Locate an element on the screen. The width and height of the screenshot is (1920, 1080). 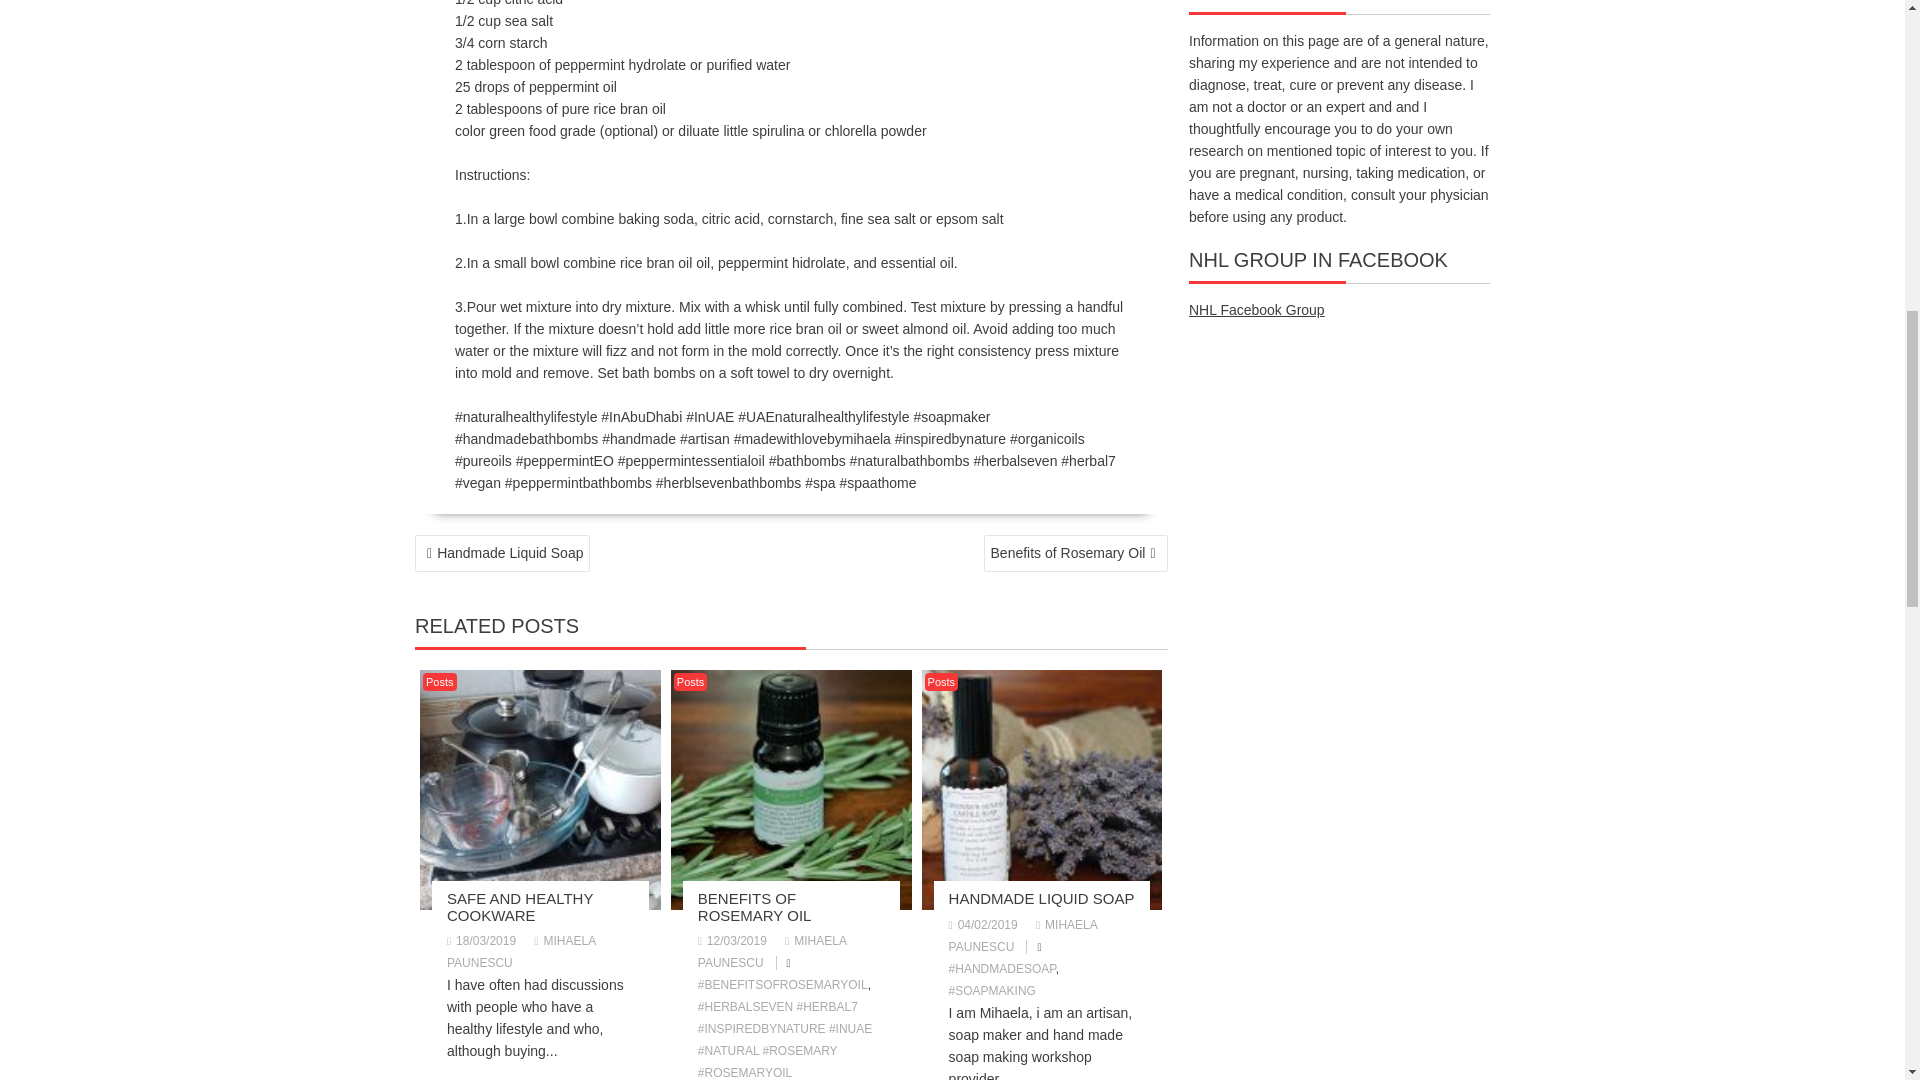
MIHAELA PAUNESCU is located at coordinates (1023, 936).